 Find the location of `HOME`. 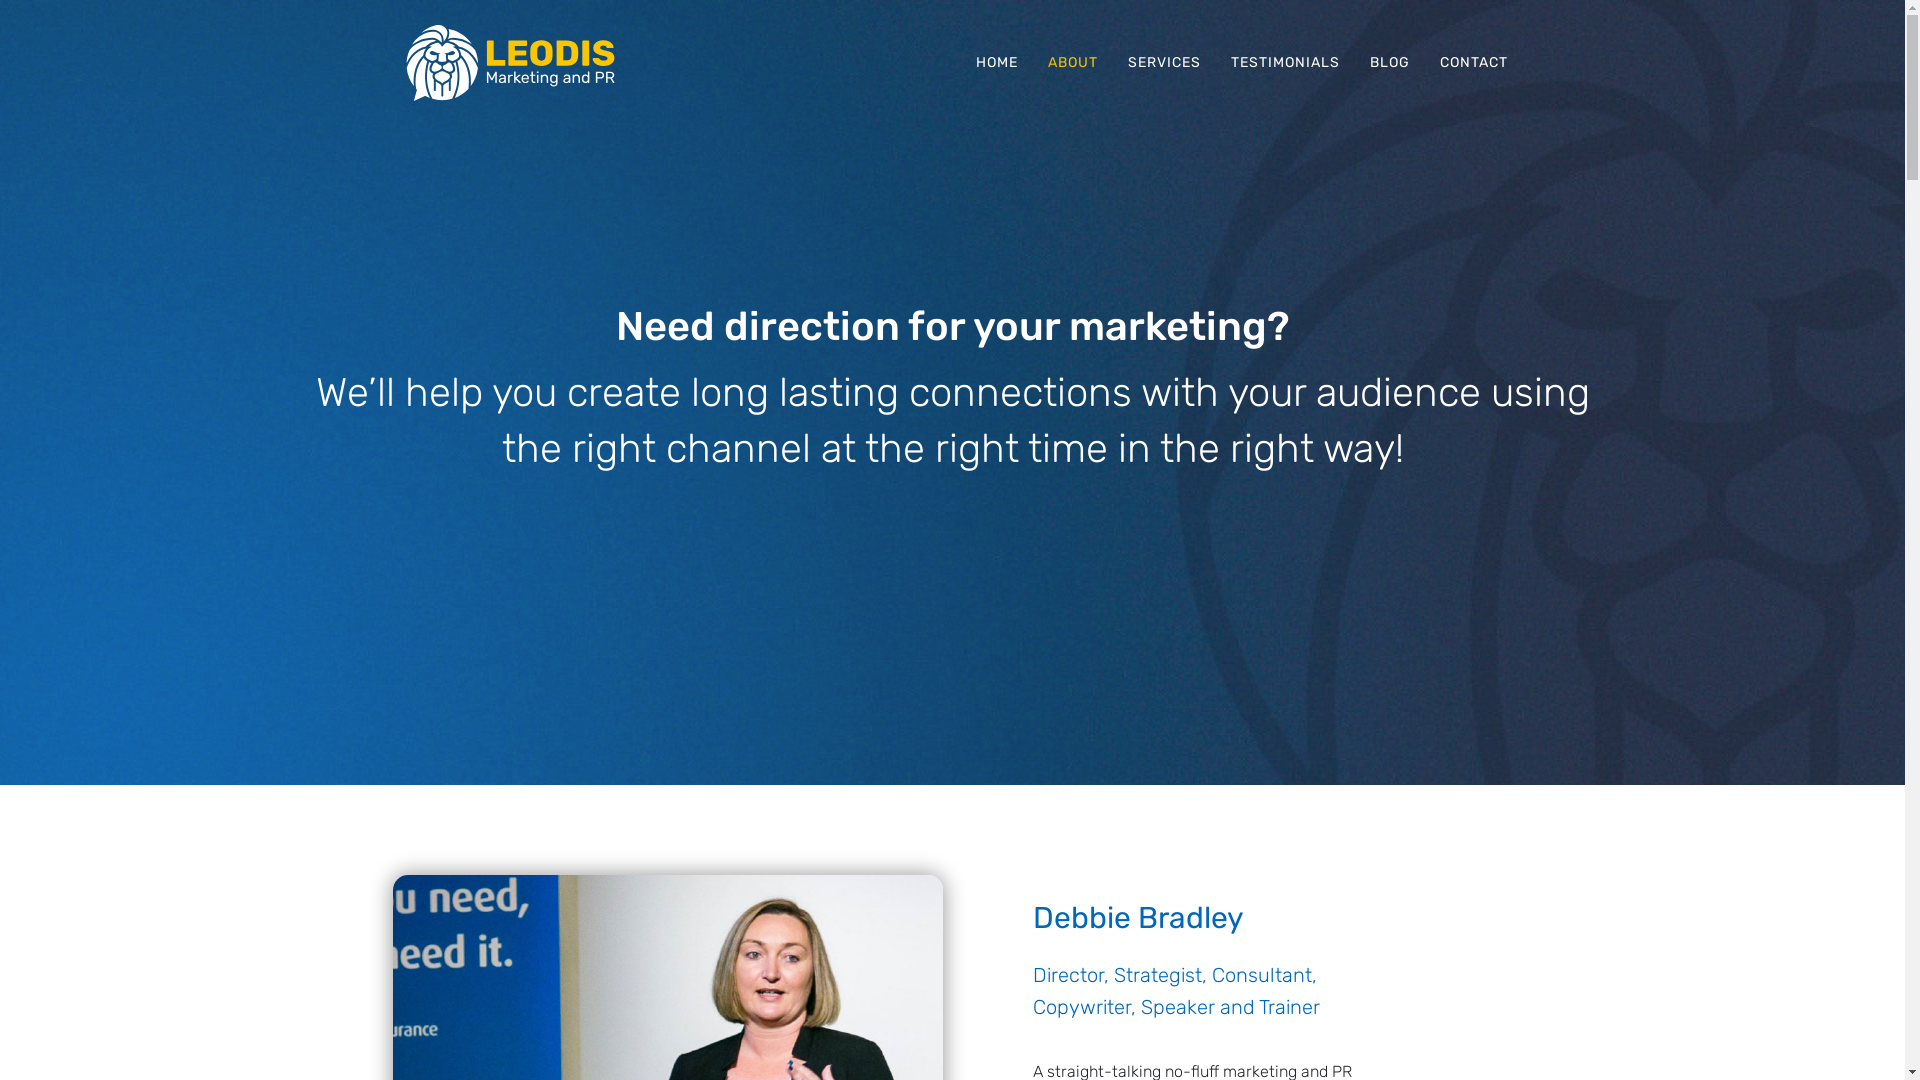

HOME is located at coordinates (996, 62).